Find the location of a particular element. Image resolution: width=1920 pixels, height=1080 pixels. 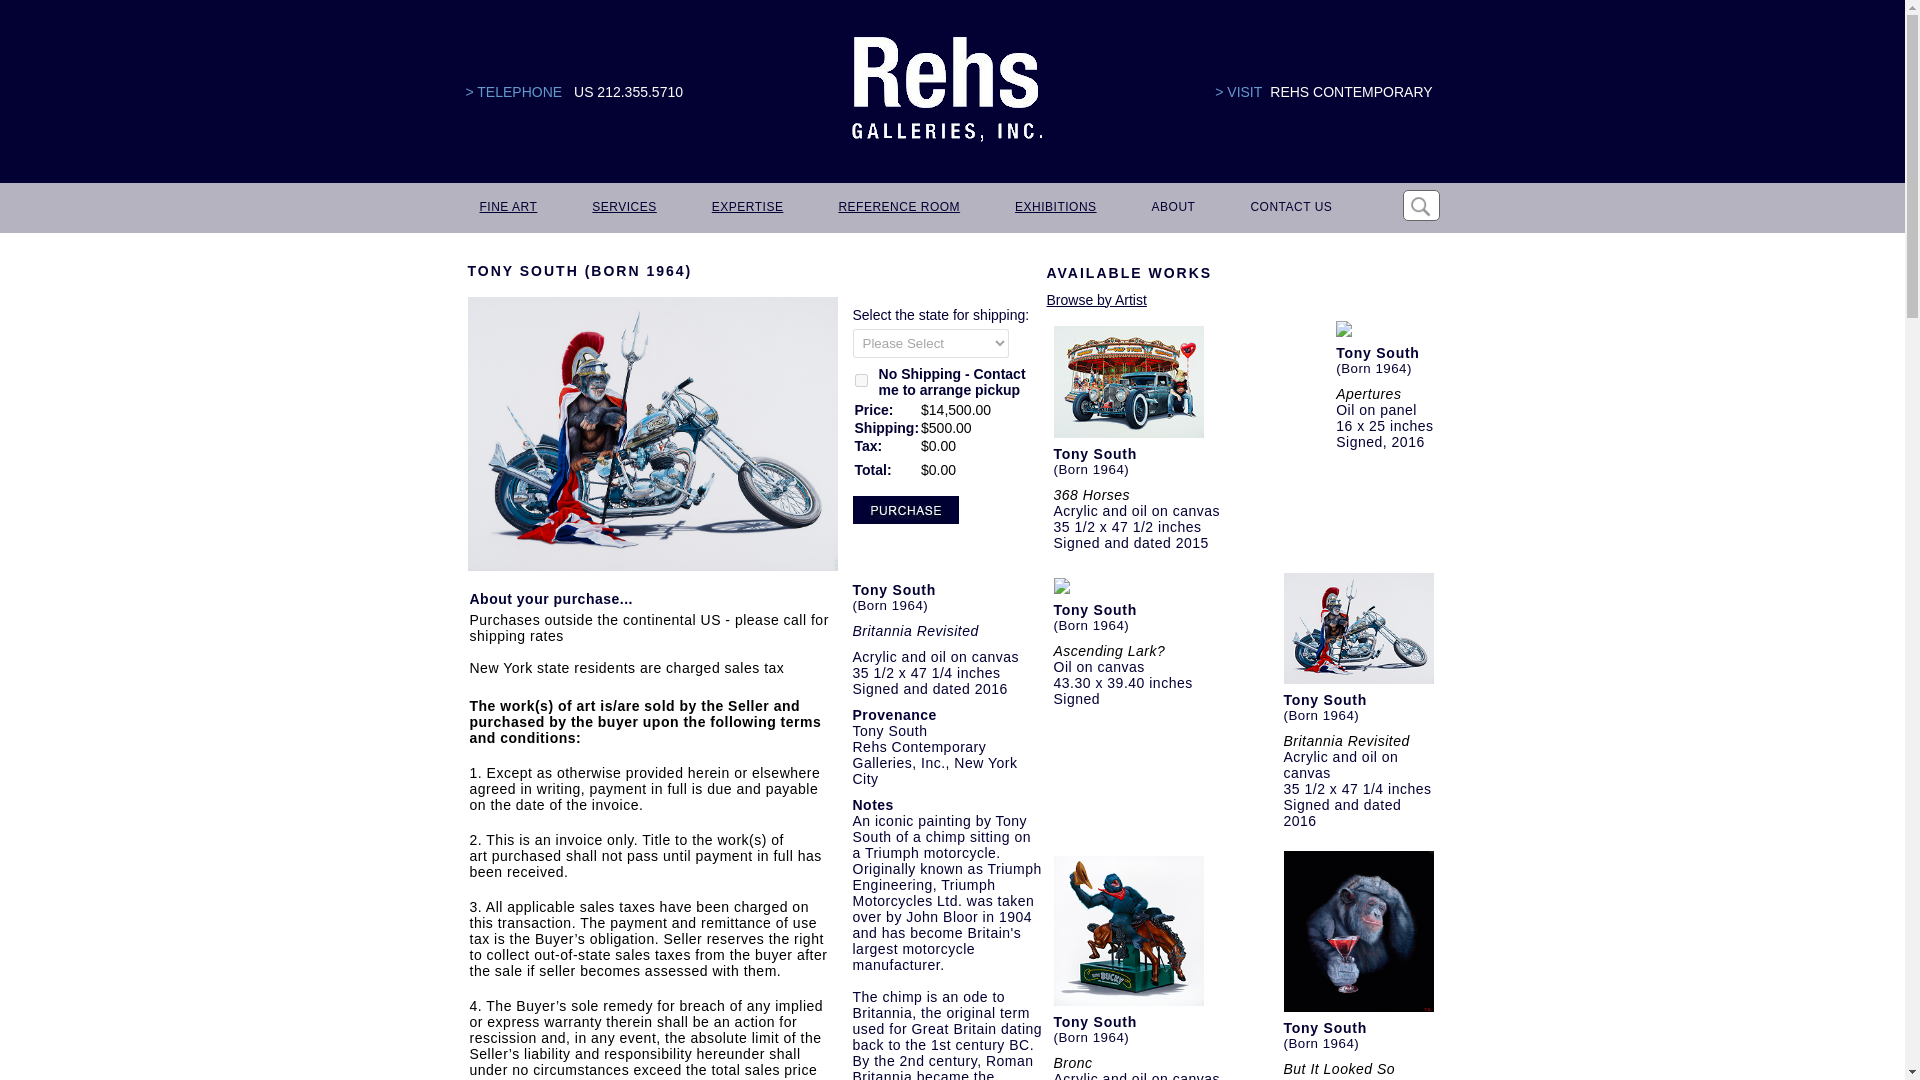

Browse by Artist is located at coordinates (1096, 299).